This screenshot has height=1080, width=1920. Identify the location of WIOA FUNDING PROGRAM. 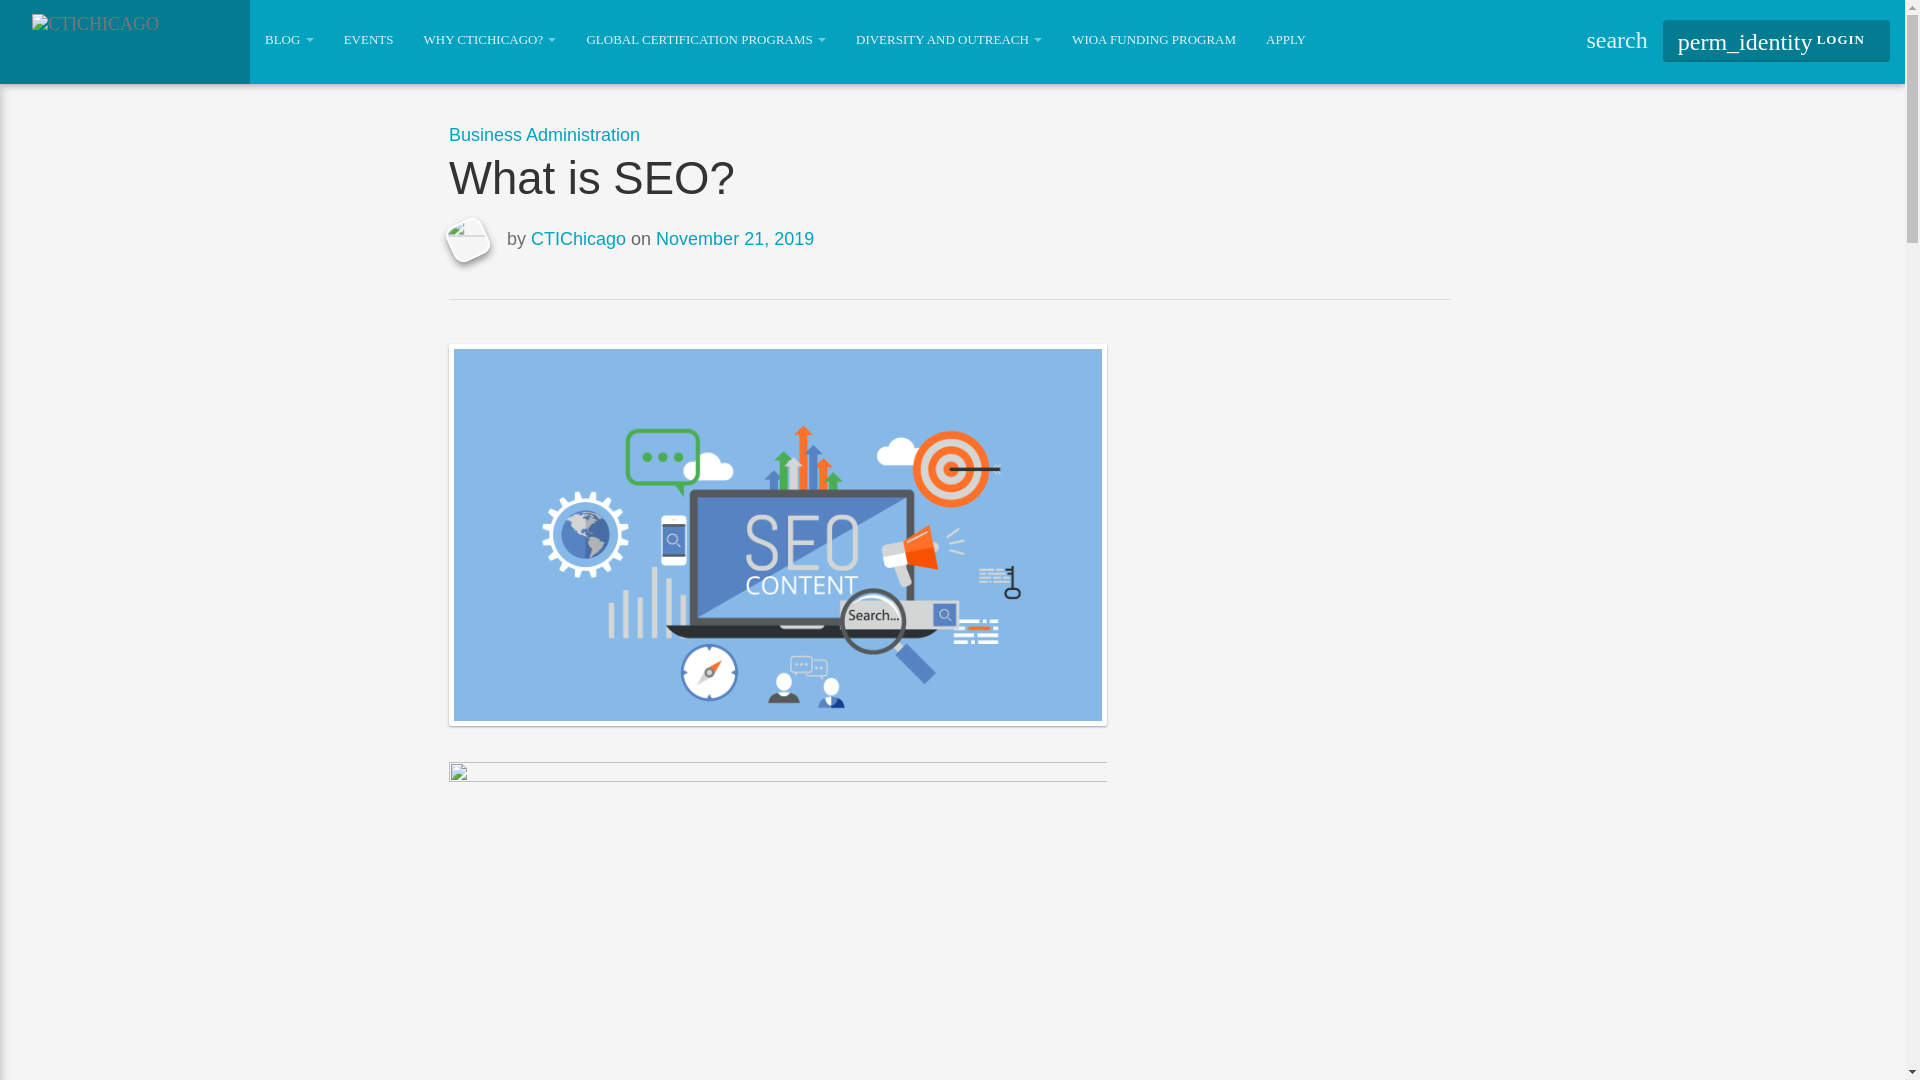
(1154, 39).